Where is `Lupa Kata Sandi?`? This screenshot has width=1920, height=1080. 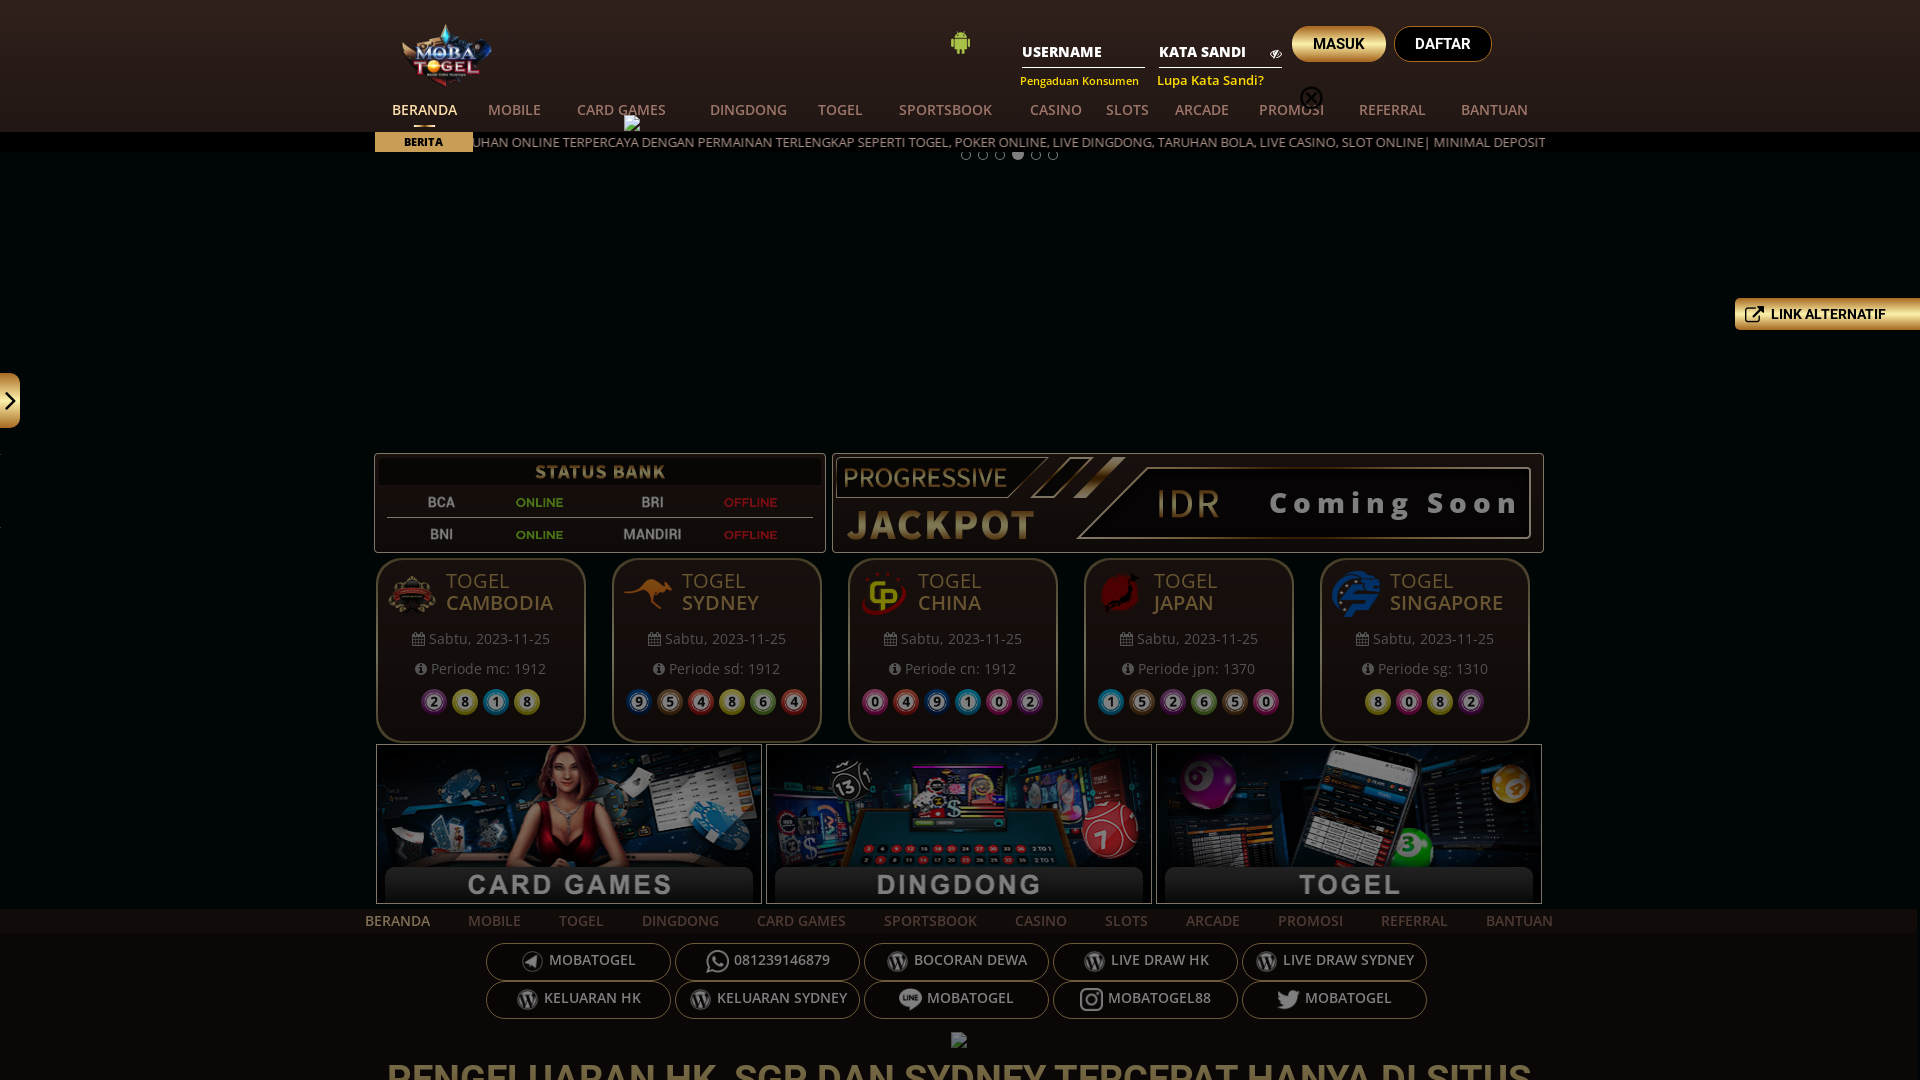 Lupa Kata Sandi? is located at coordinates (1210, 80).